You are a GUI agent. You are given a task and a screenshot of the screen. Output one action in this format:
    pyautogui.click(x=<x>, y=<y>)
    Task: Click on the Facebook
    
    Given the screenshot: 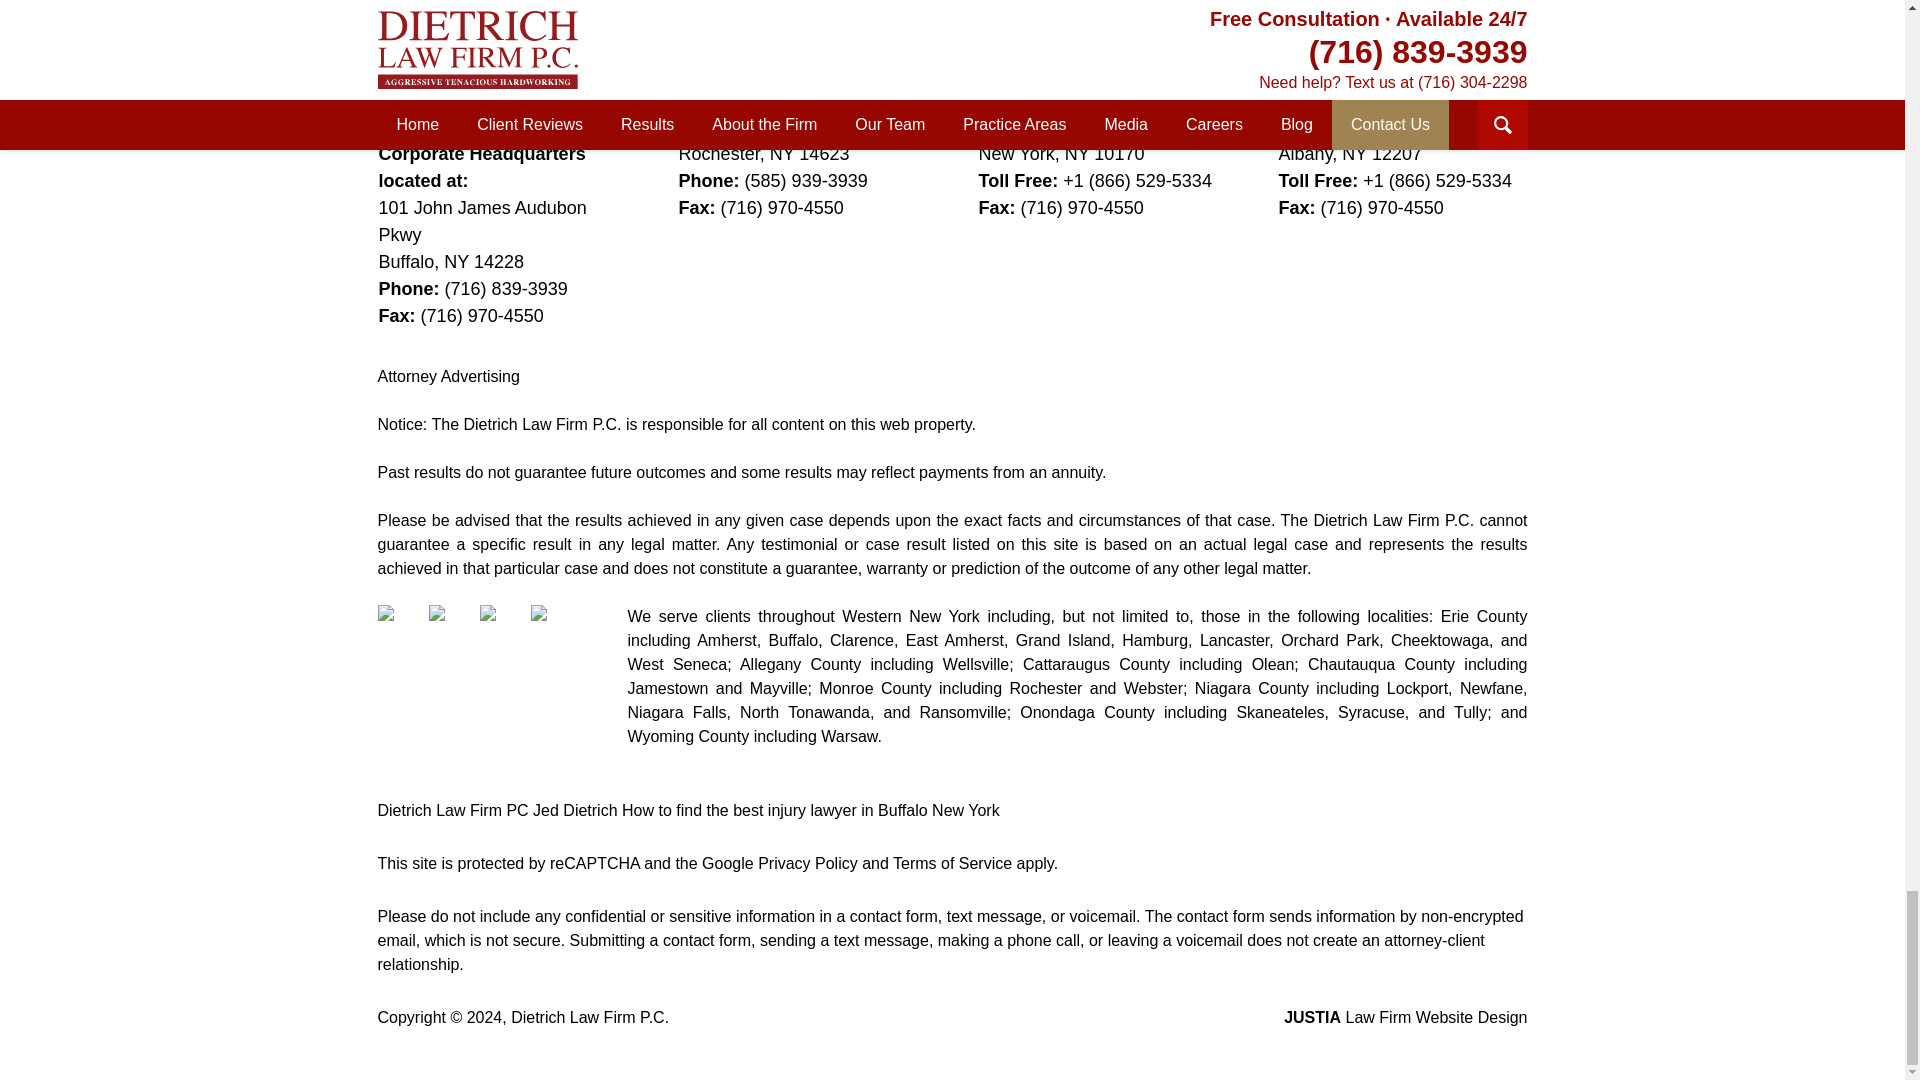 What is the action you would take?
    pyautogui.click(x=401, y=628)
    